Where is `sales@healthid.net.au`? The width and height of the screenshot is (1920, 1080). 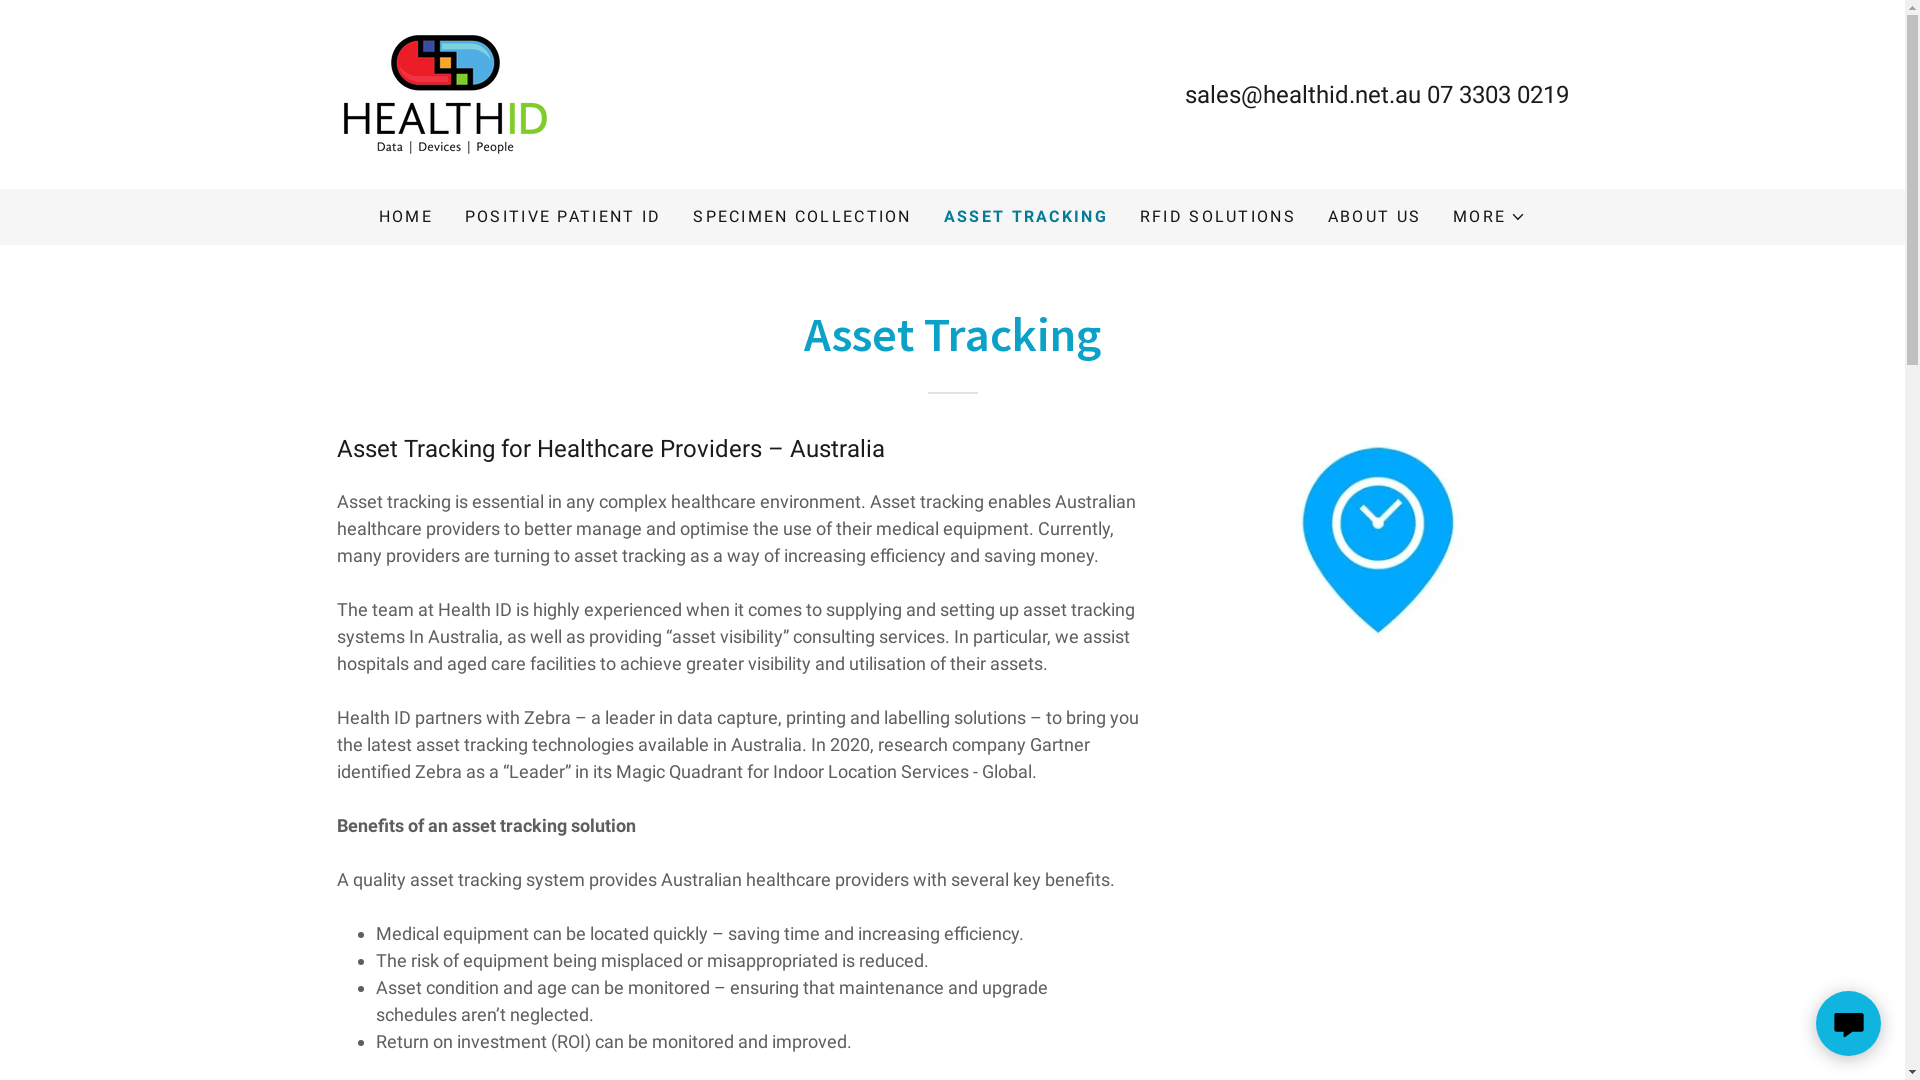 sales@healthid.net.au is located at coordinates (1302, 94).